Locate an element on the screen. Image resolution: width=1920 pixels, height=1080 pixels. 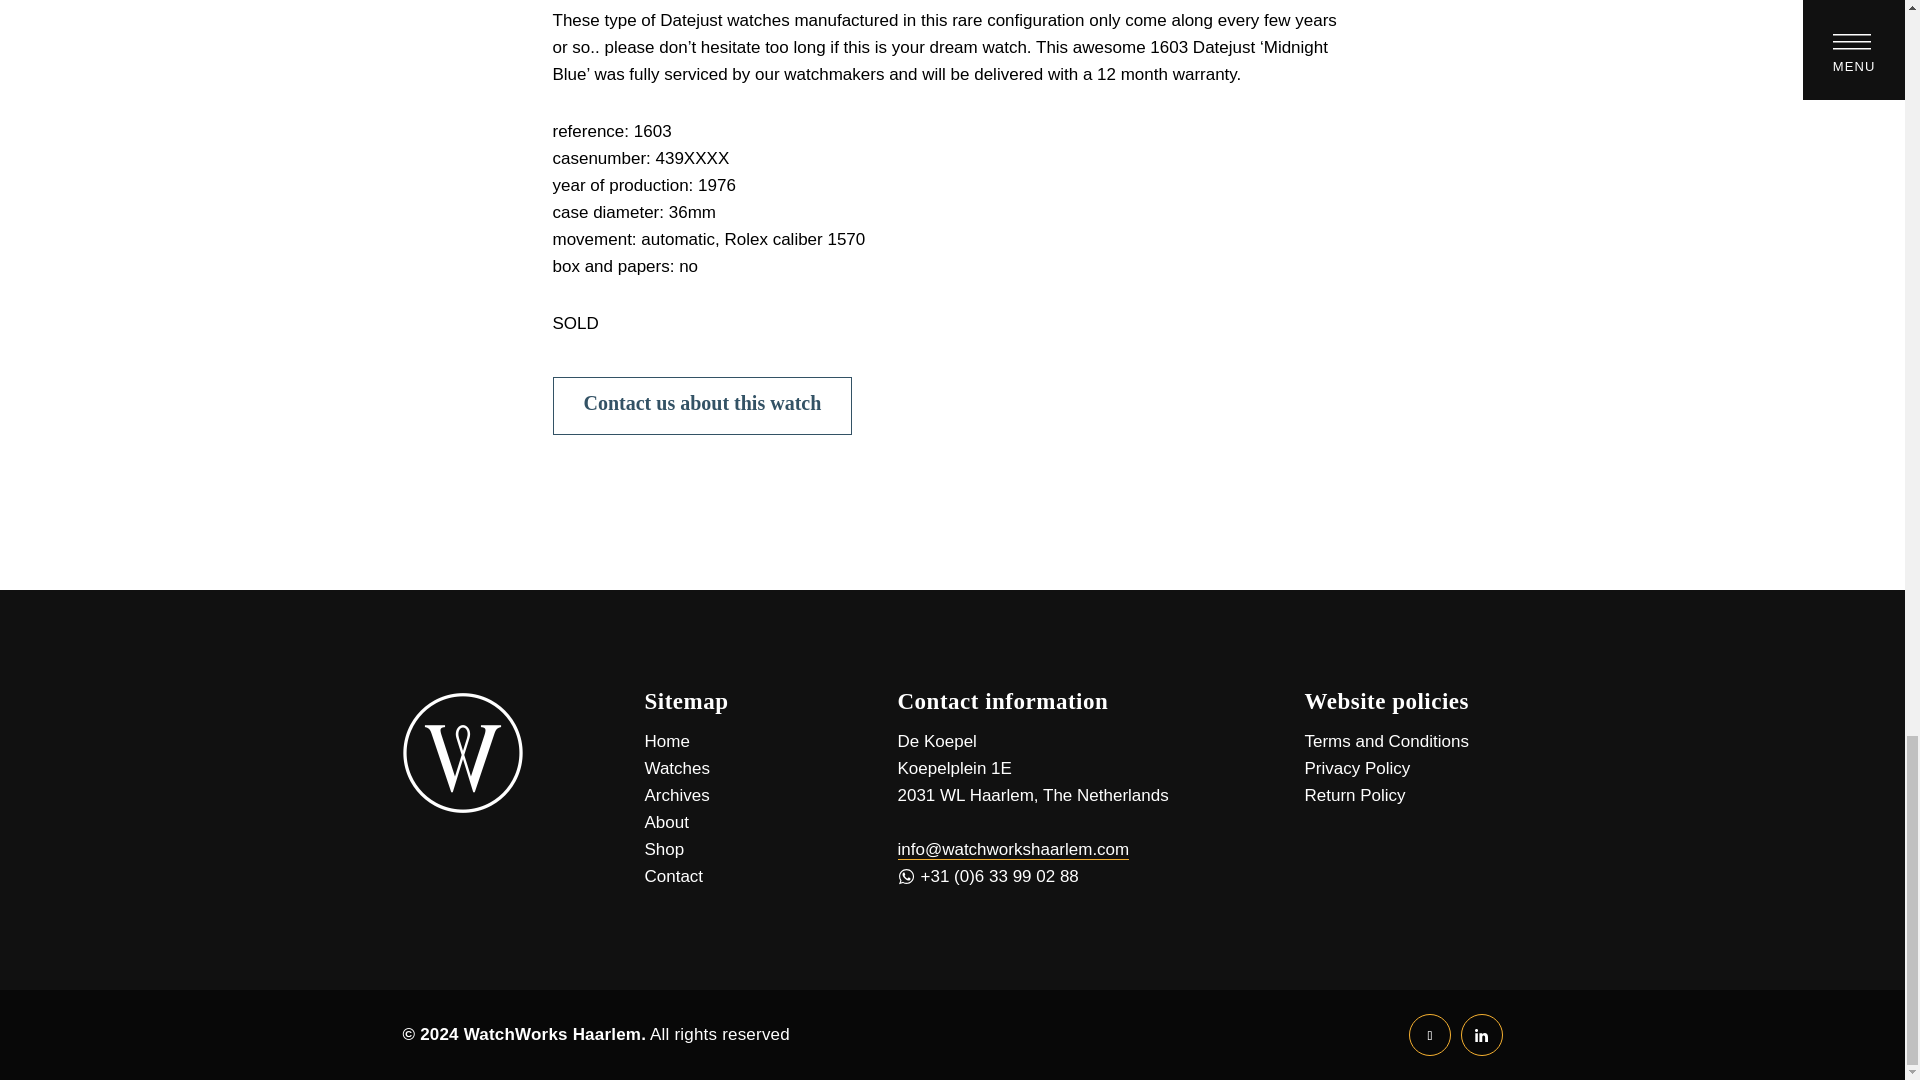
Terms and Conditions is located at coordinates (1386, 741).